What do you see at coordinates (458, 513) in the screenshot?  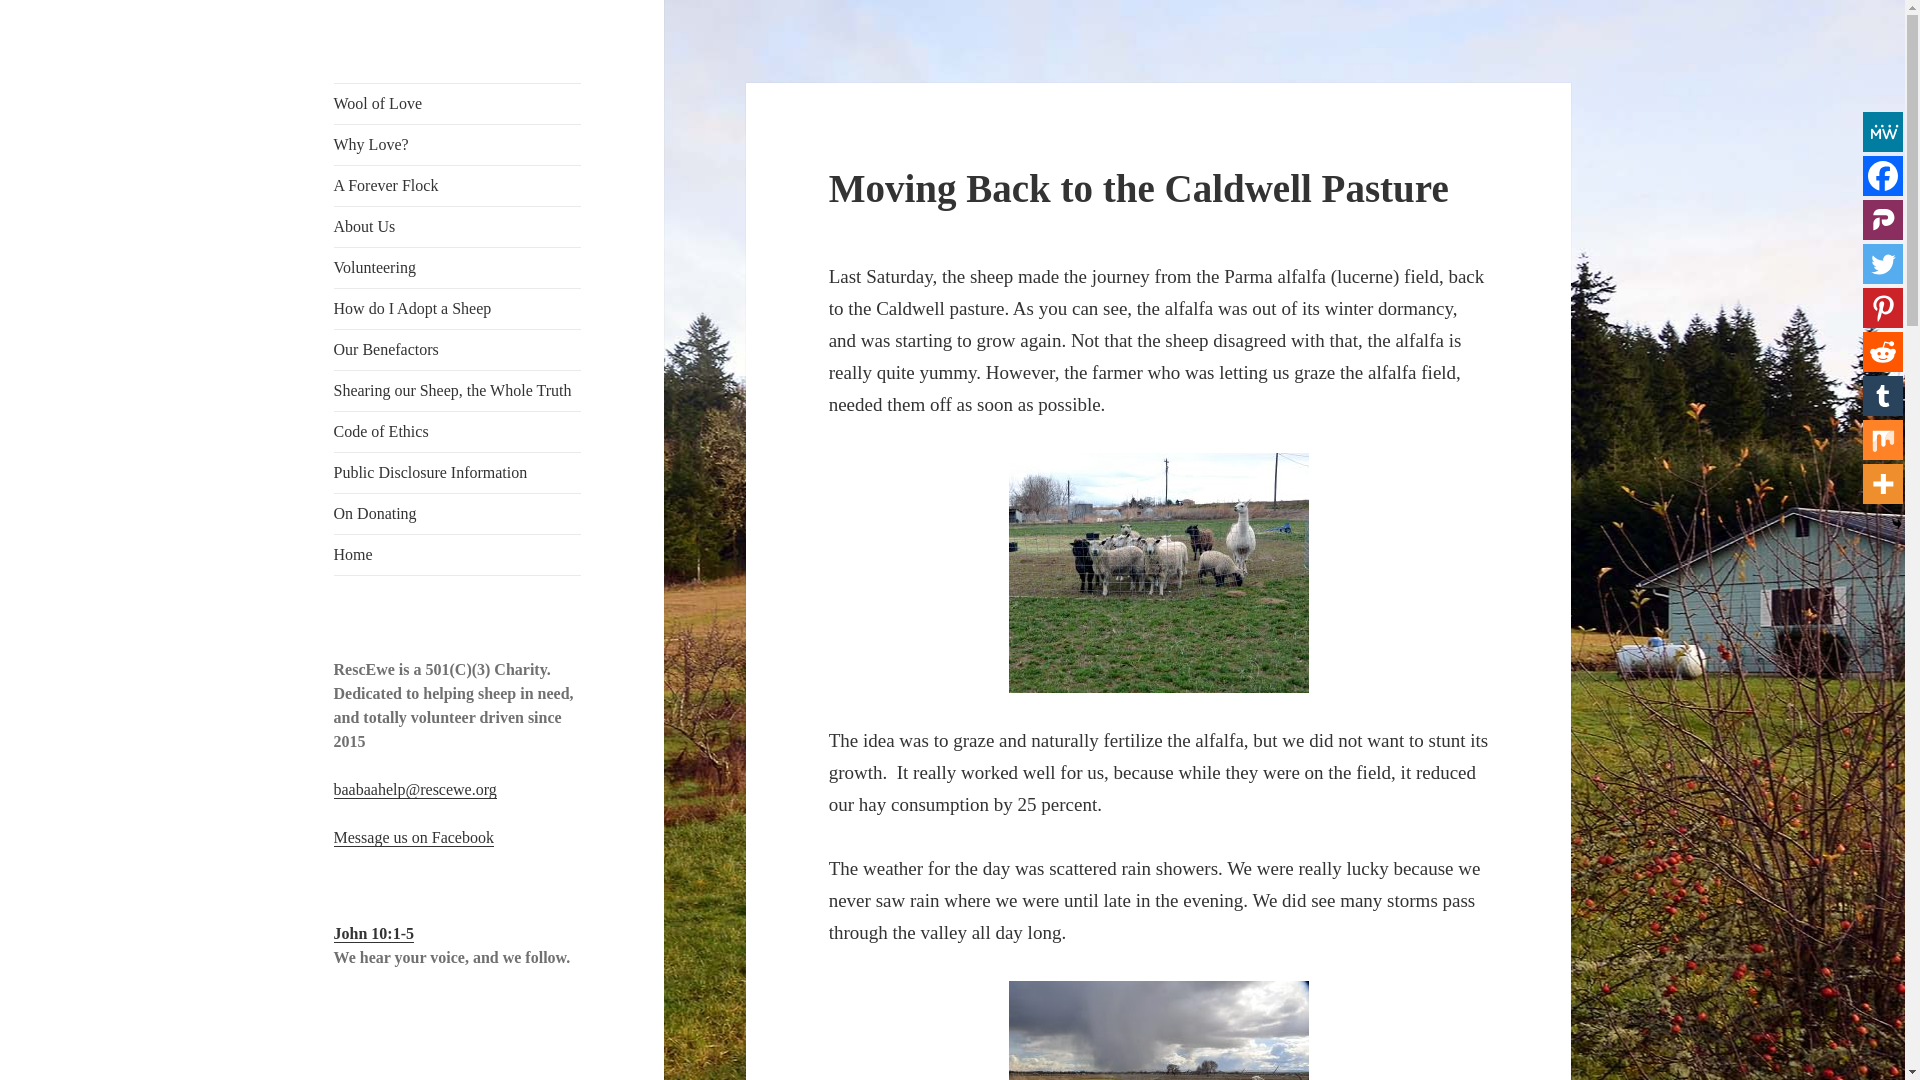 I see `On Donating` at bounding box center [458, 513].